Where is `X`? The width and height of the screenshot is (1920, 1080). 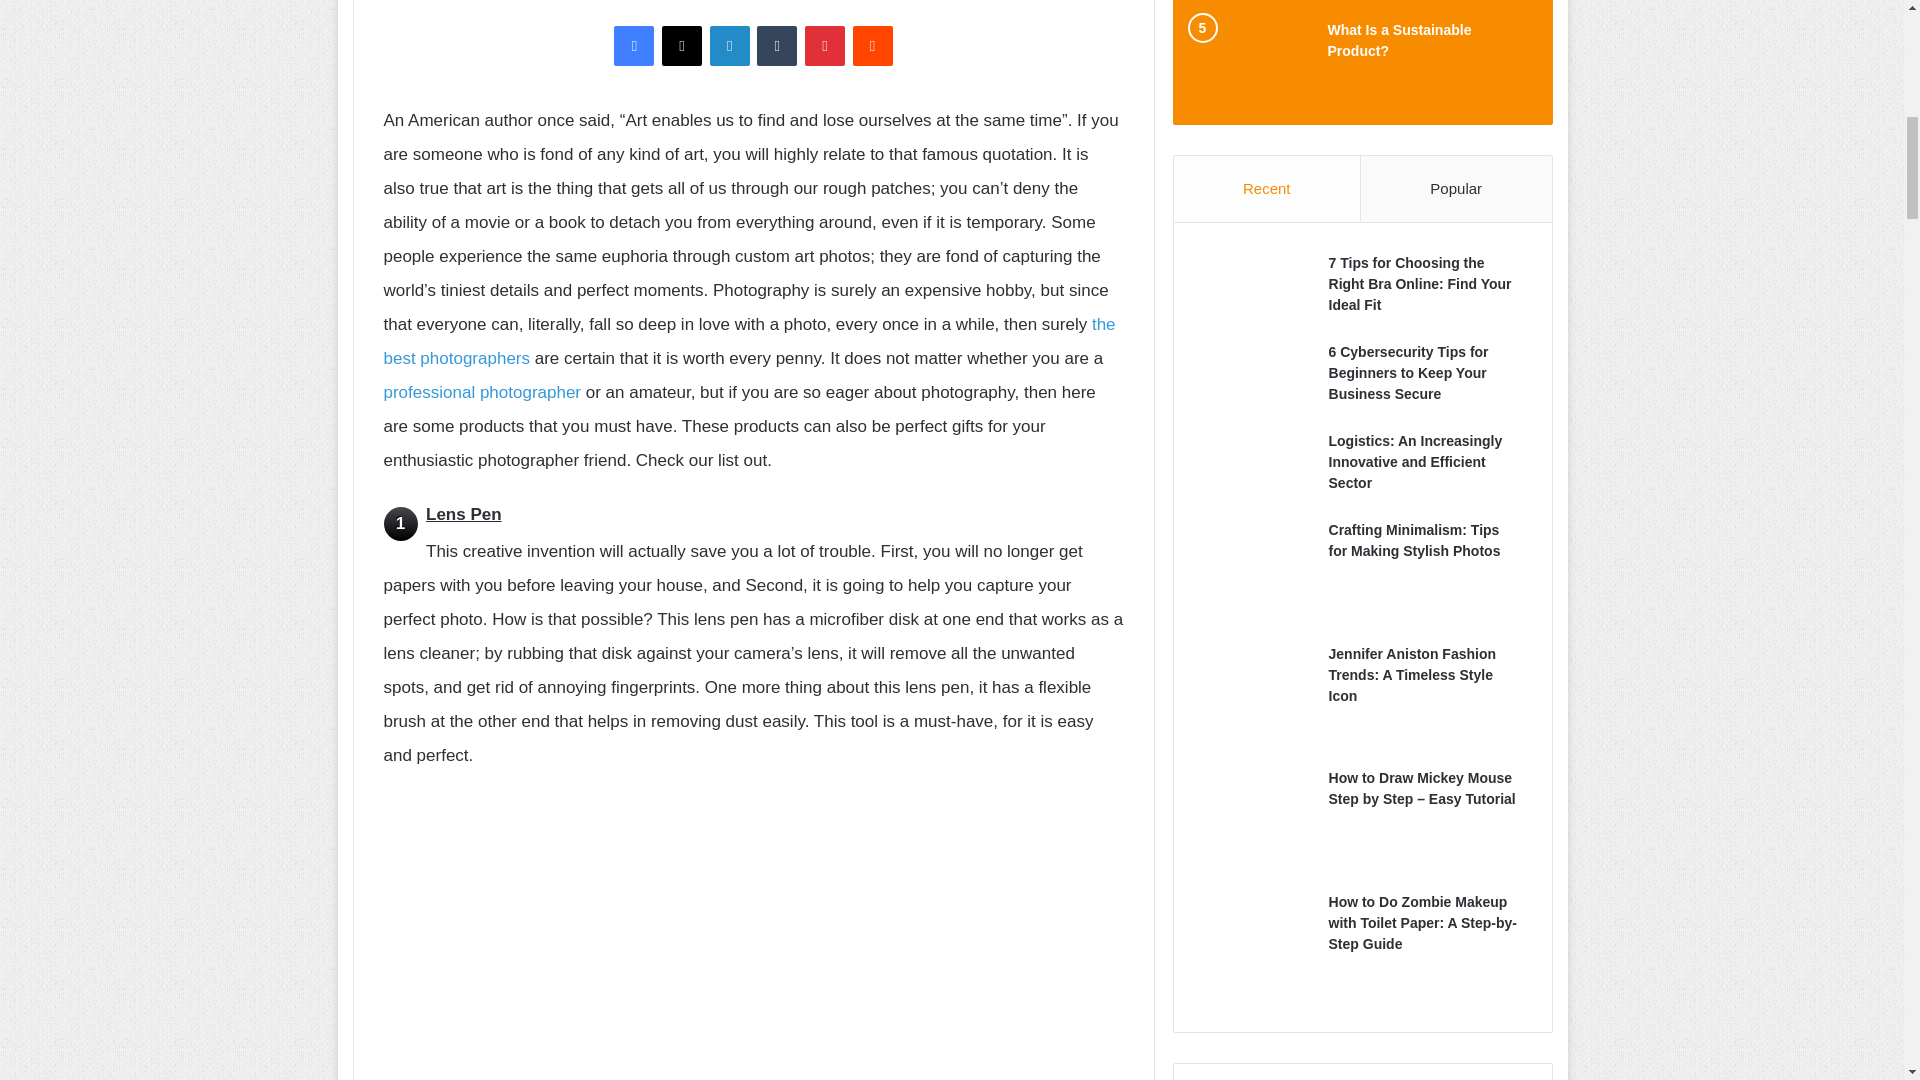 X is located at coordinates (682, 45).